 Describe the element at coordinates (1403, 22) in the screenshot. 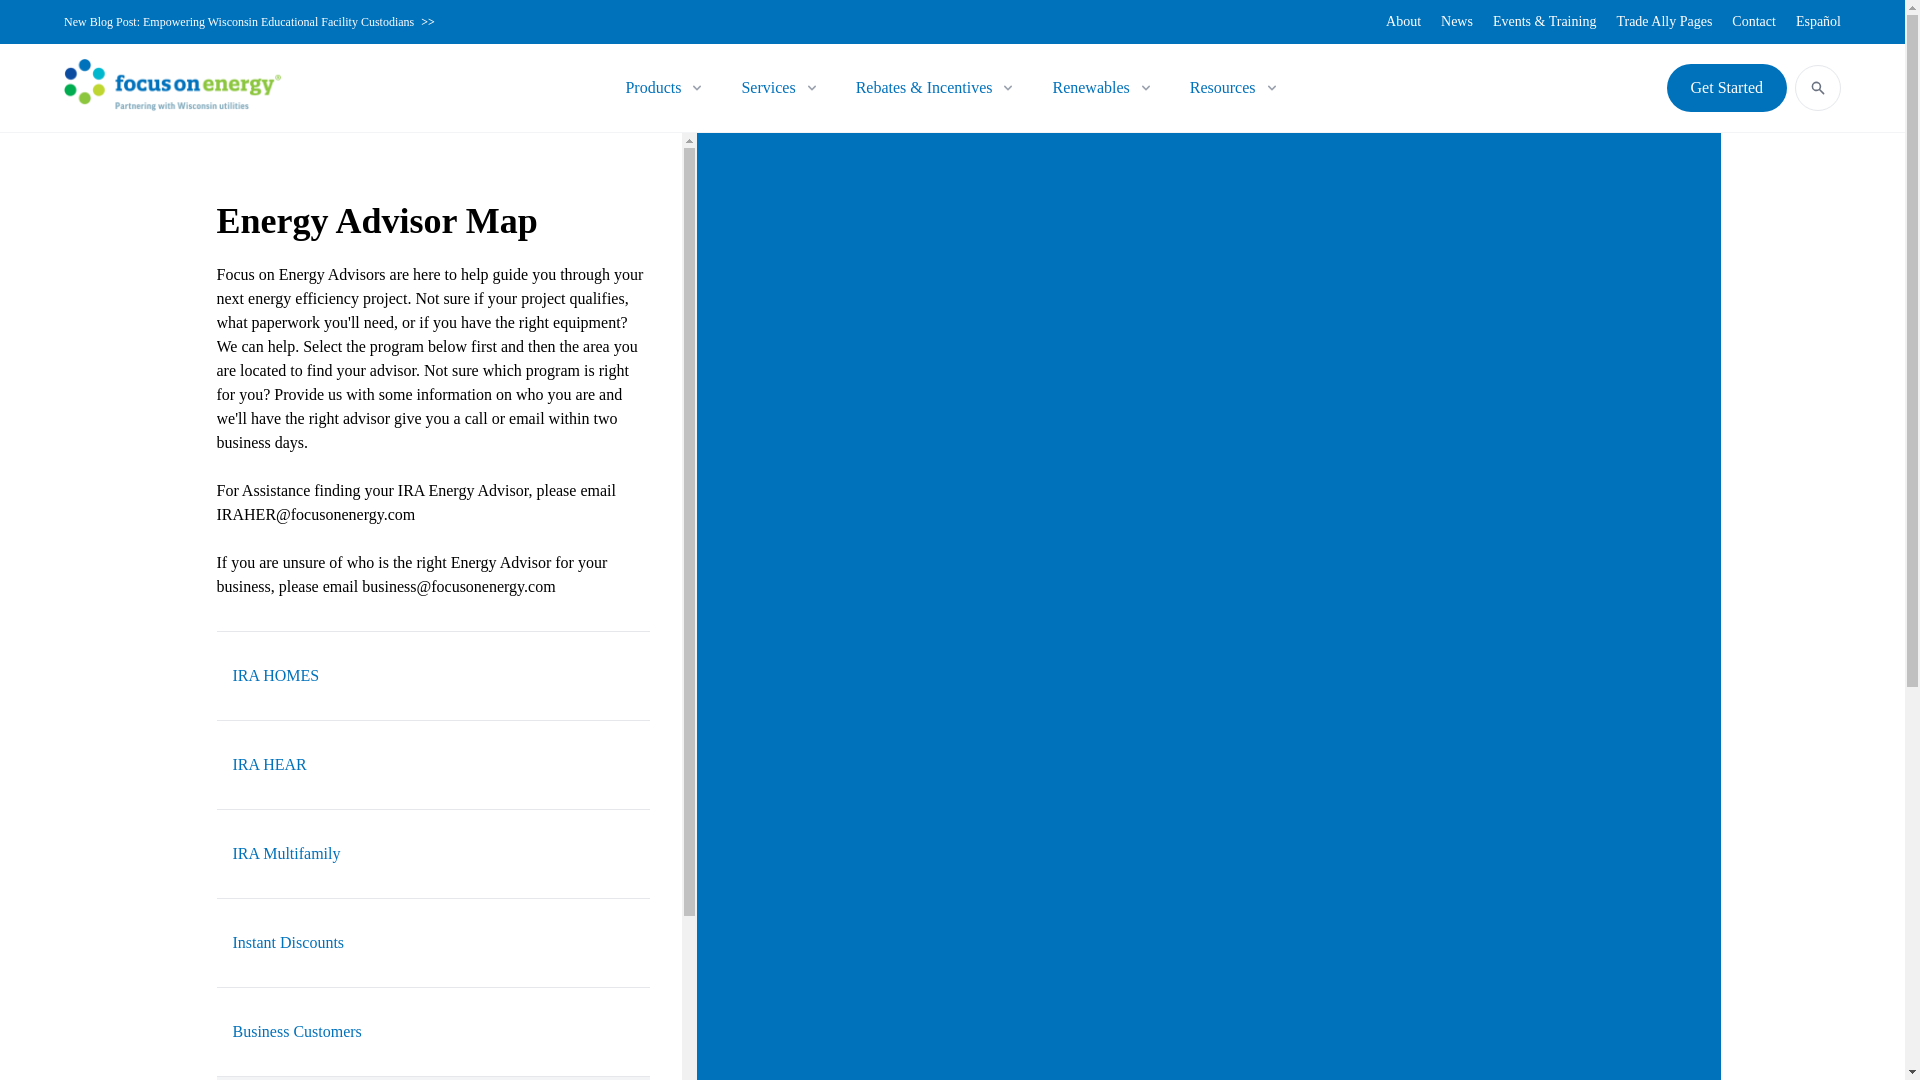

I see `About` at that location.